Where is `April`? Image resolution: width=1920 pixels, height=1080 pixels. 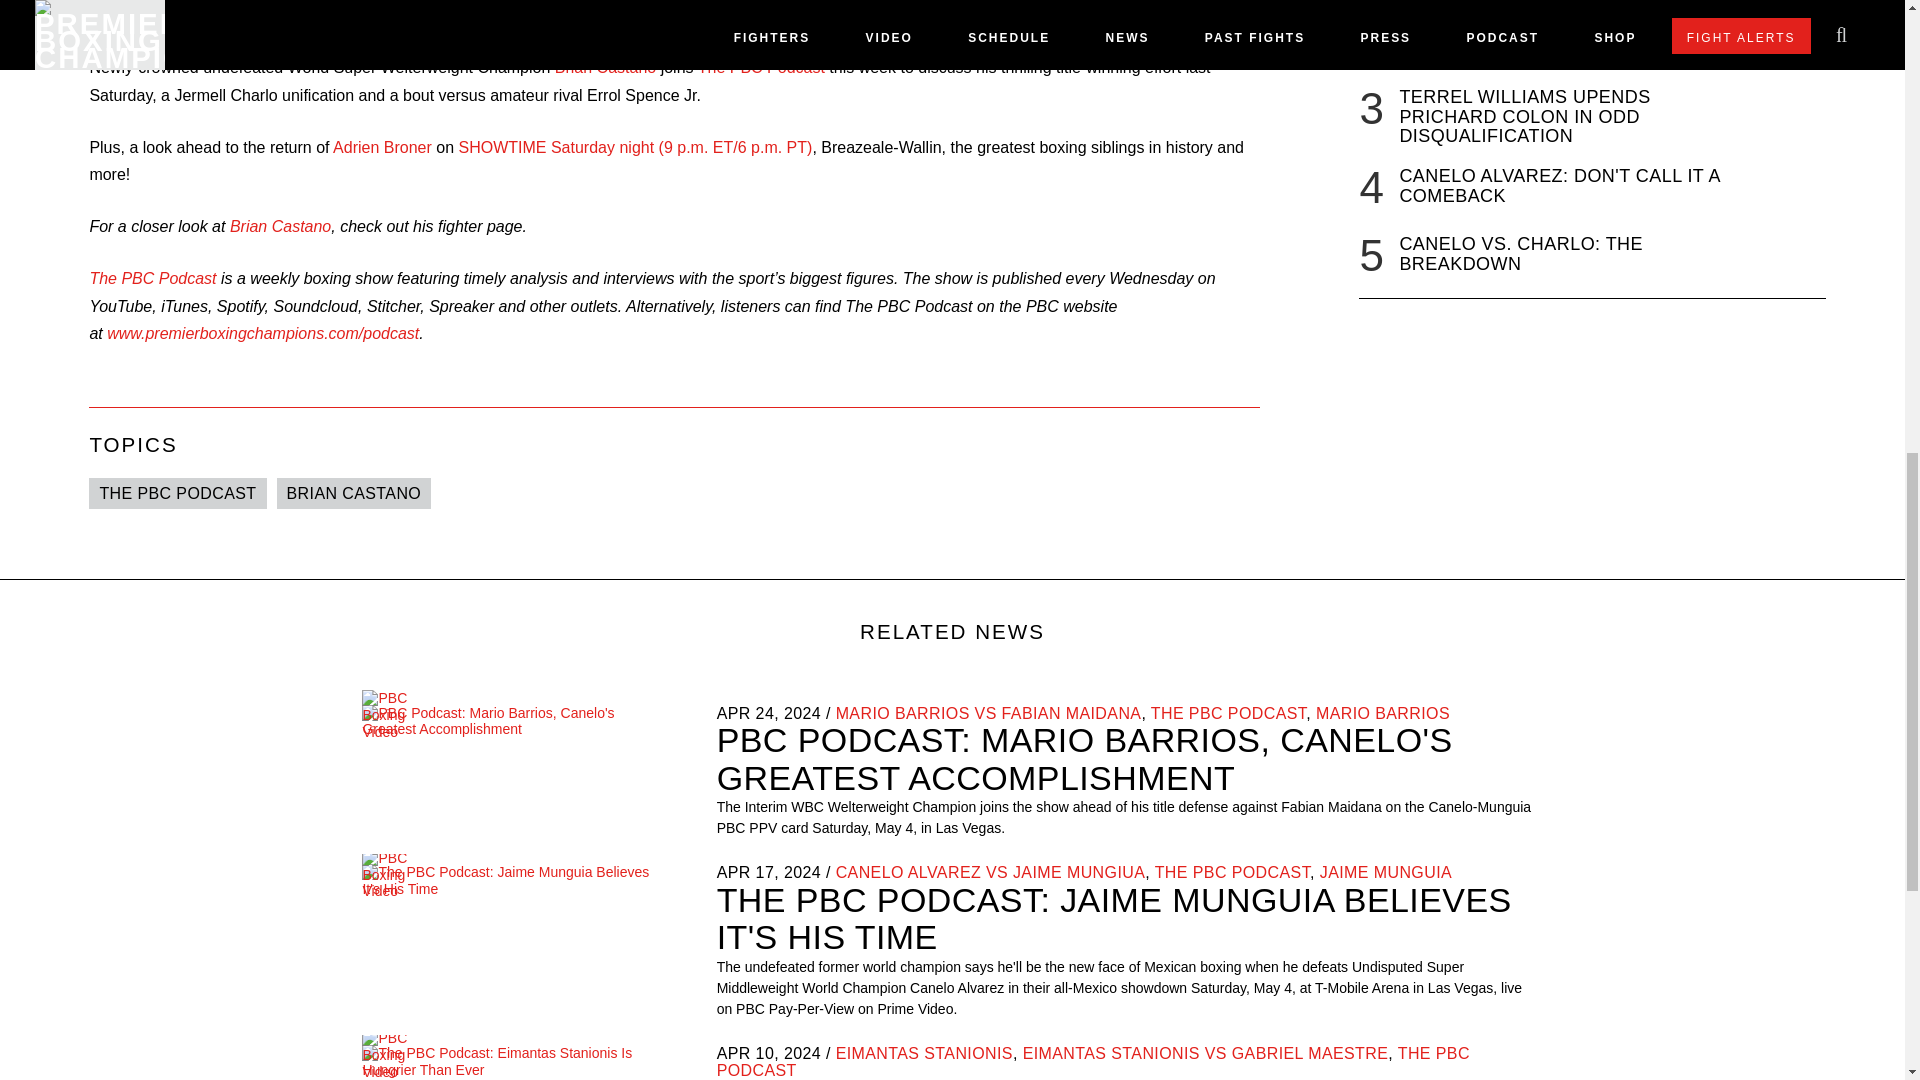
April is located at coordinates (733, 714).